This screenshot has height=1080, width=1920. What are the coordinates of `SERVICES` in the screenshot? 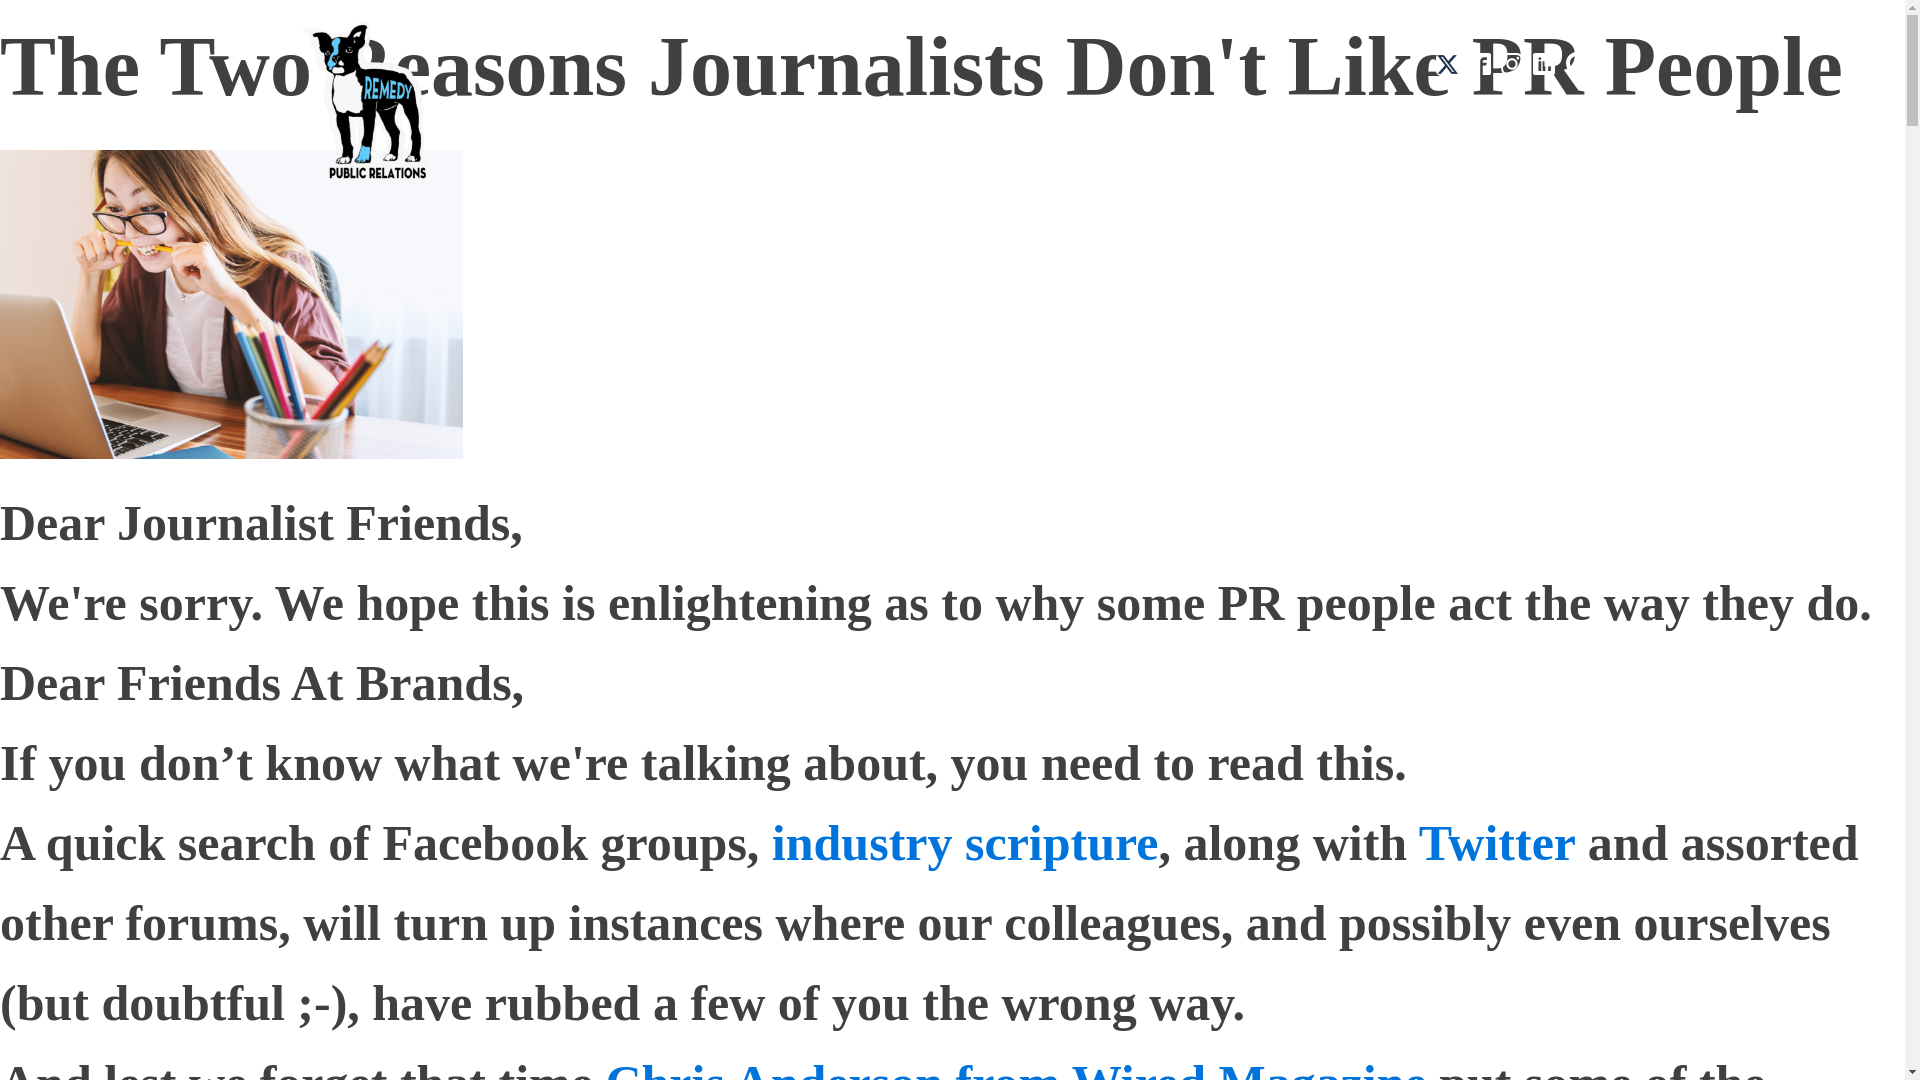 It's located at (884, 114).